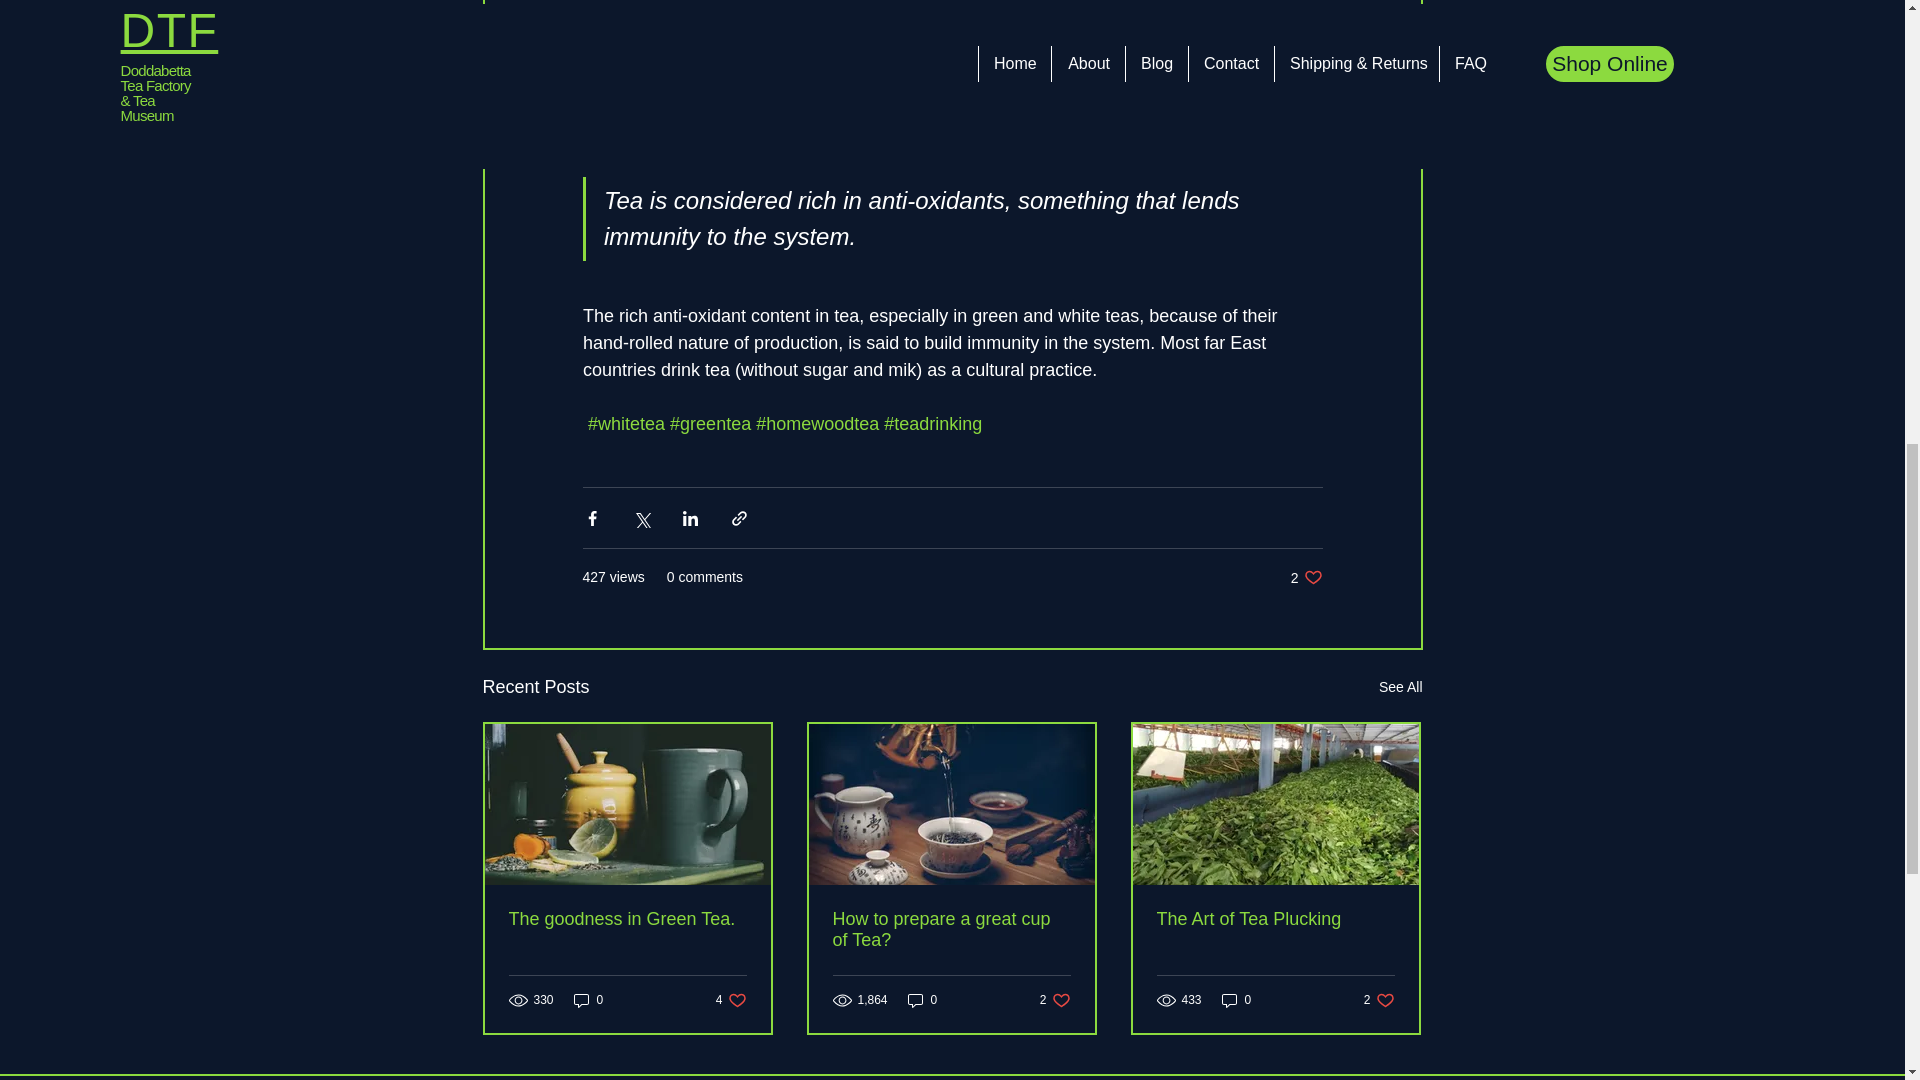 This screenshot has width=1920, height=1080. What do you see at coordinates (1274, 919) in the screenshot?
I see `0` at bounding box center [1274, 919].